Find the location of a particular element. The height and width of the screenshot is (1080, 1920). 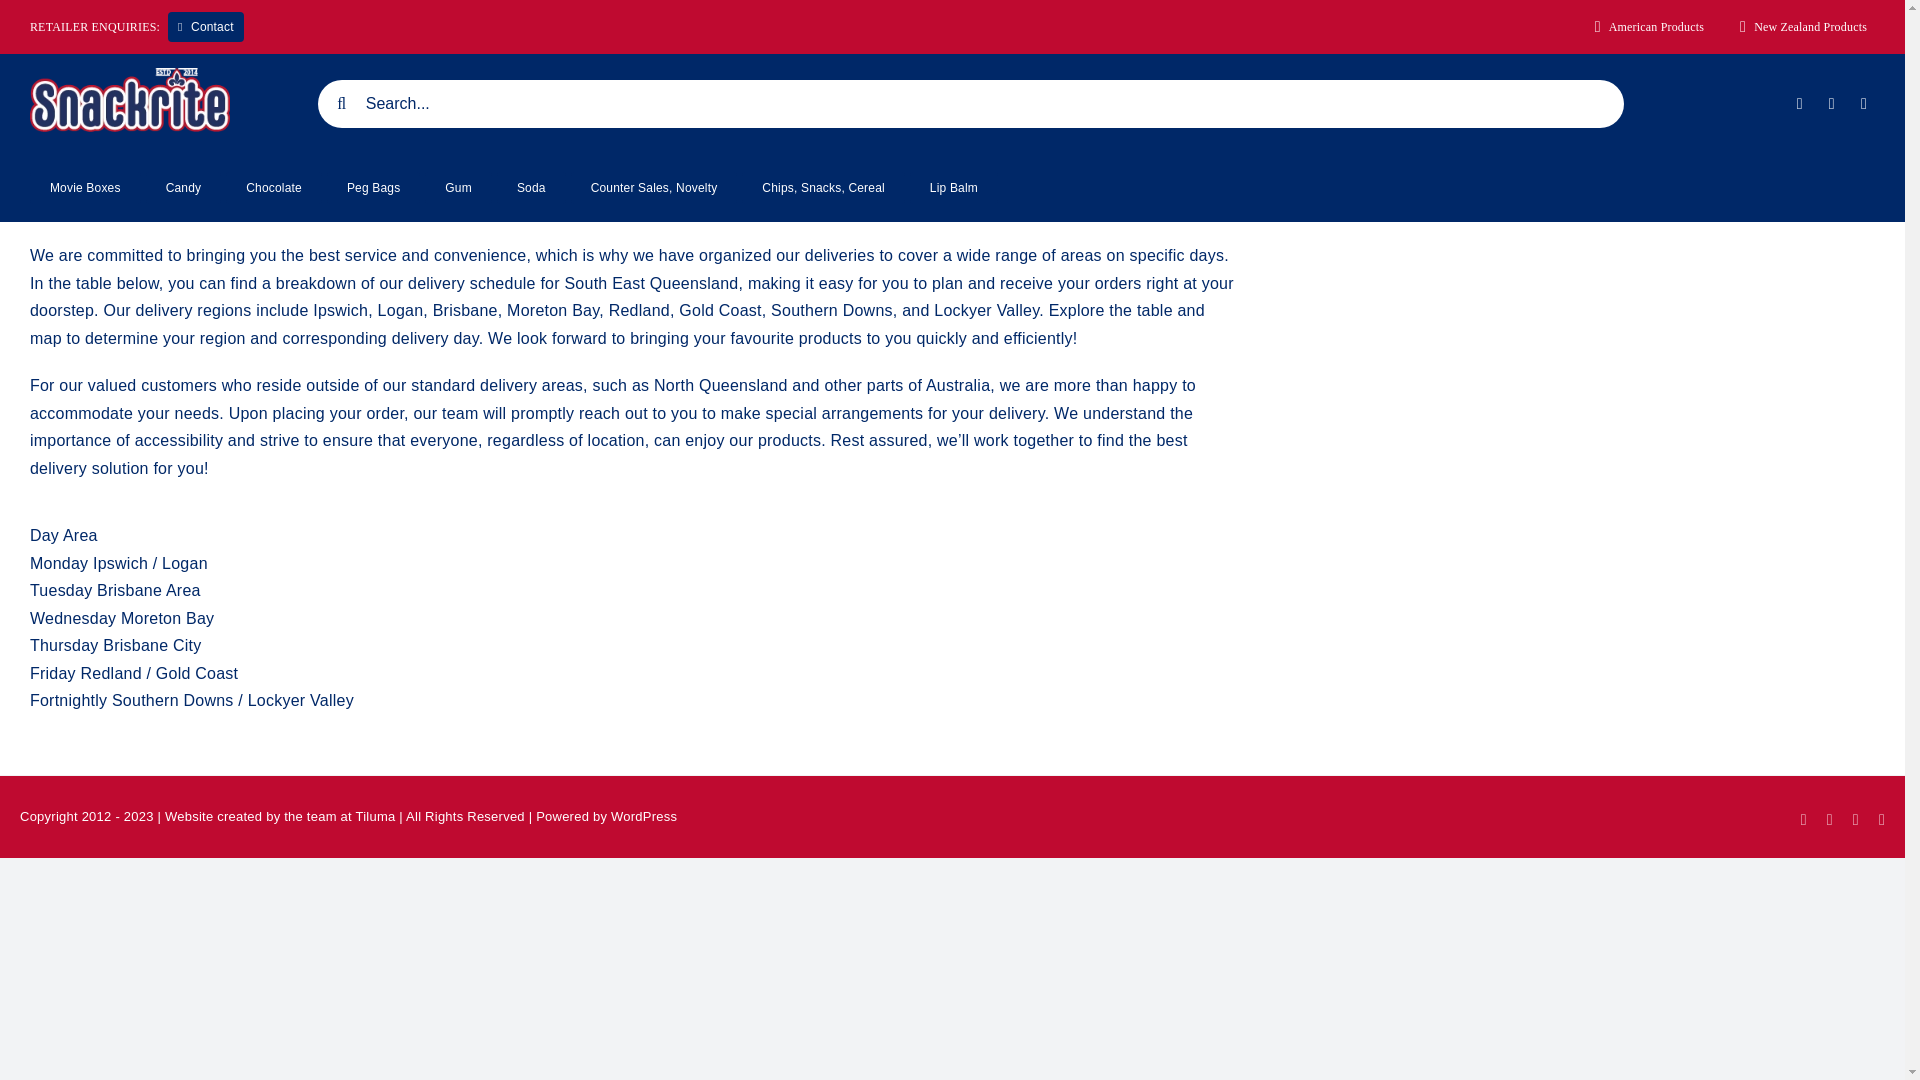

Candy is located at coordinates (184, 188).